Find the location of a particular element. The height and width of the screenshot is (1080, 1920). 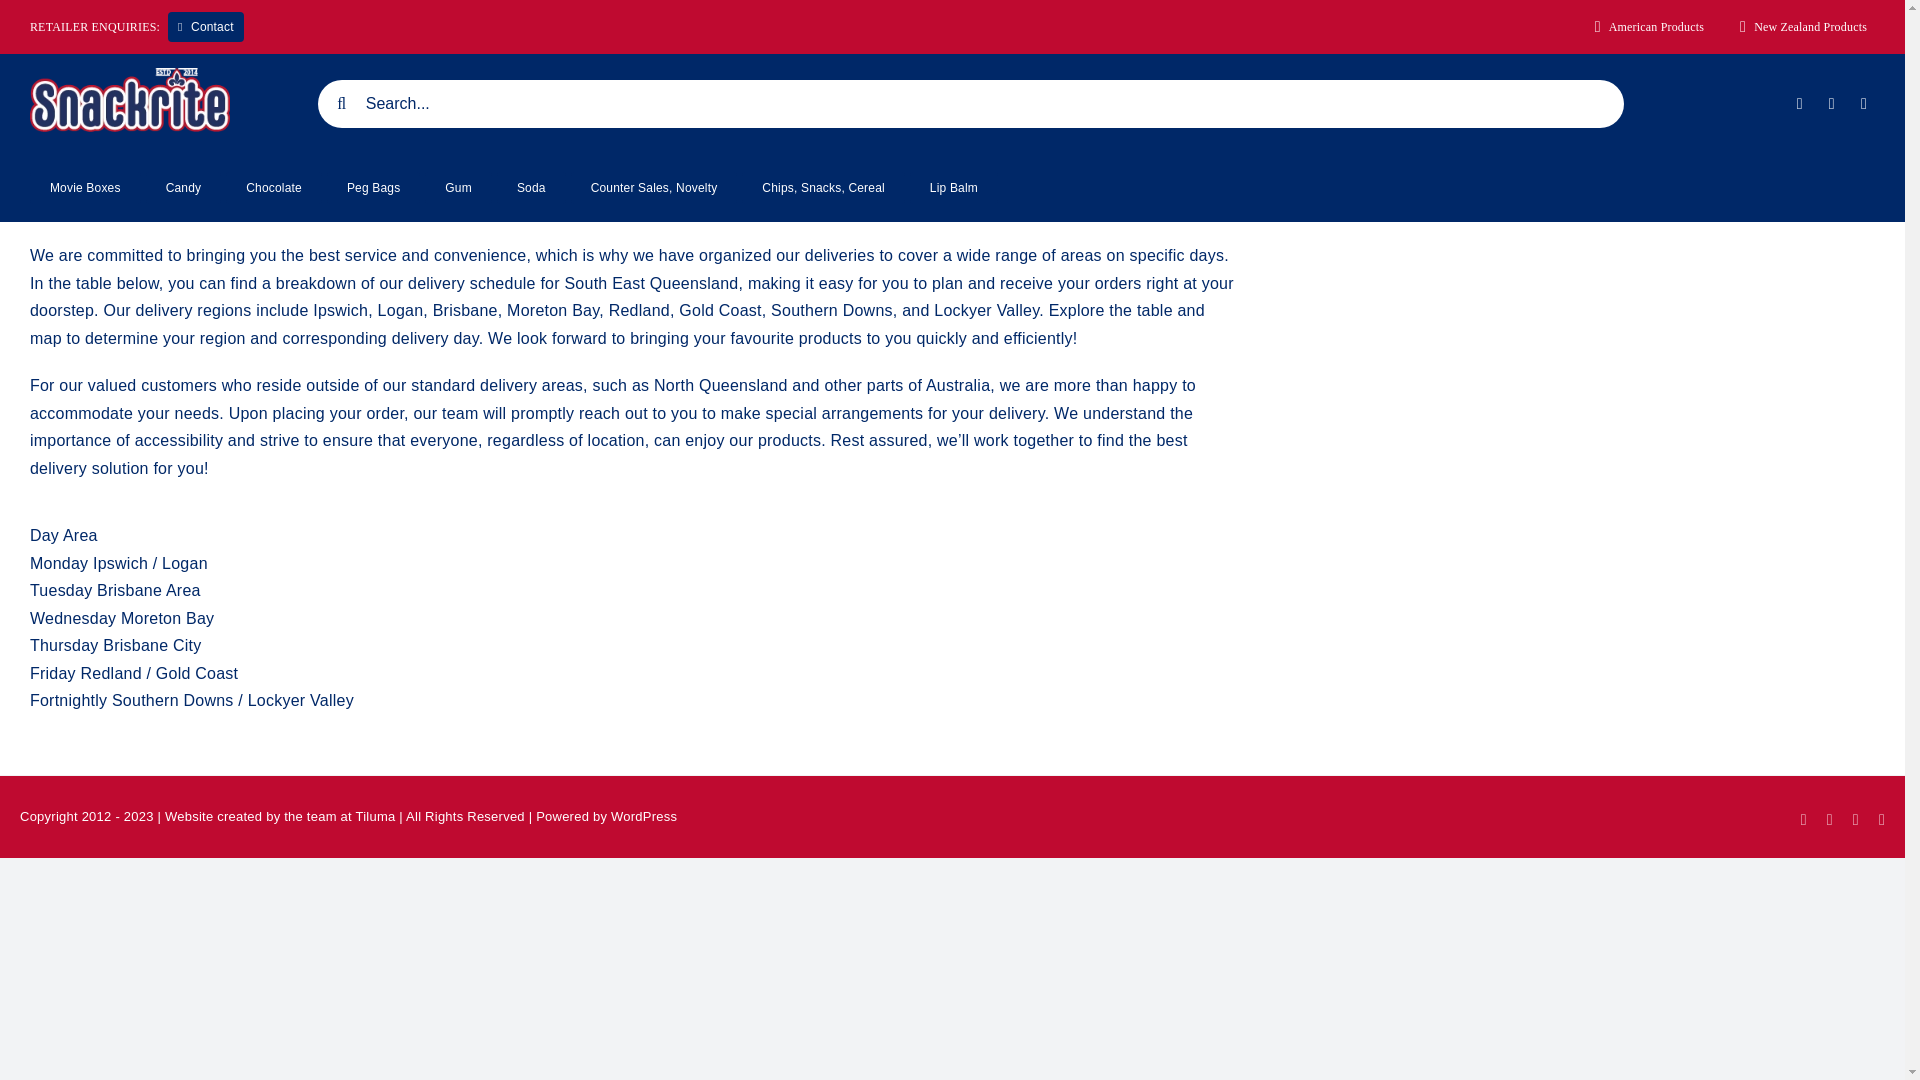

Candy is located at coordinates (184, 188).